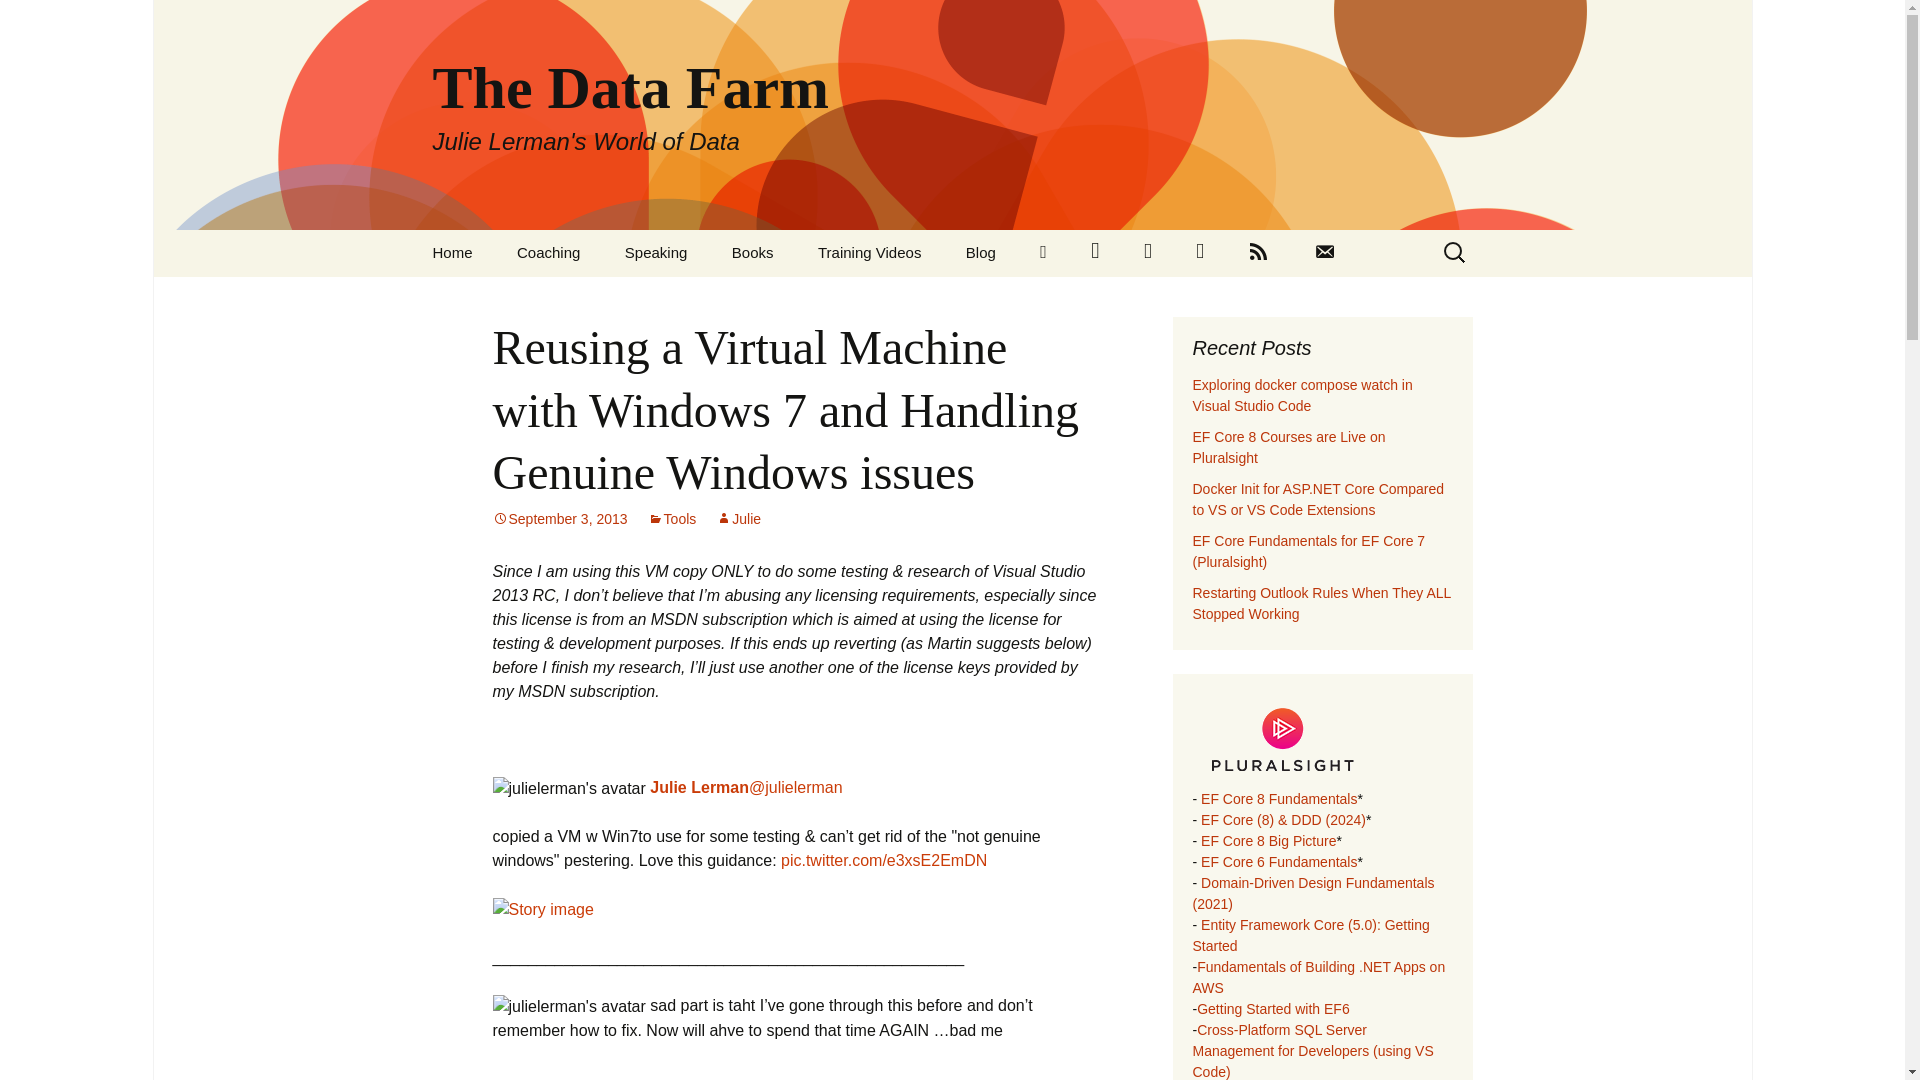 This screenshot has height=1080, width=1920. Describe the element at coordinates (559, 518) in the screenshot. I see `September 3, 2013` at that location.